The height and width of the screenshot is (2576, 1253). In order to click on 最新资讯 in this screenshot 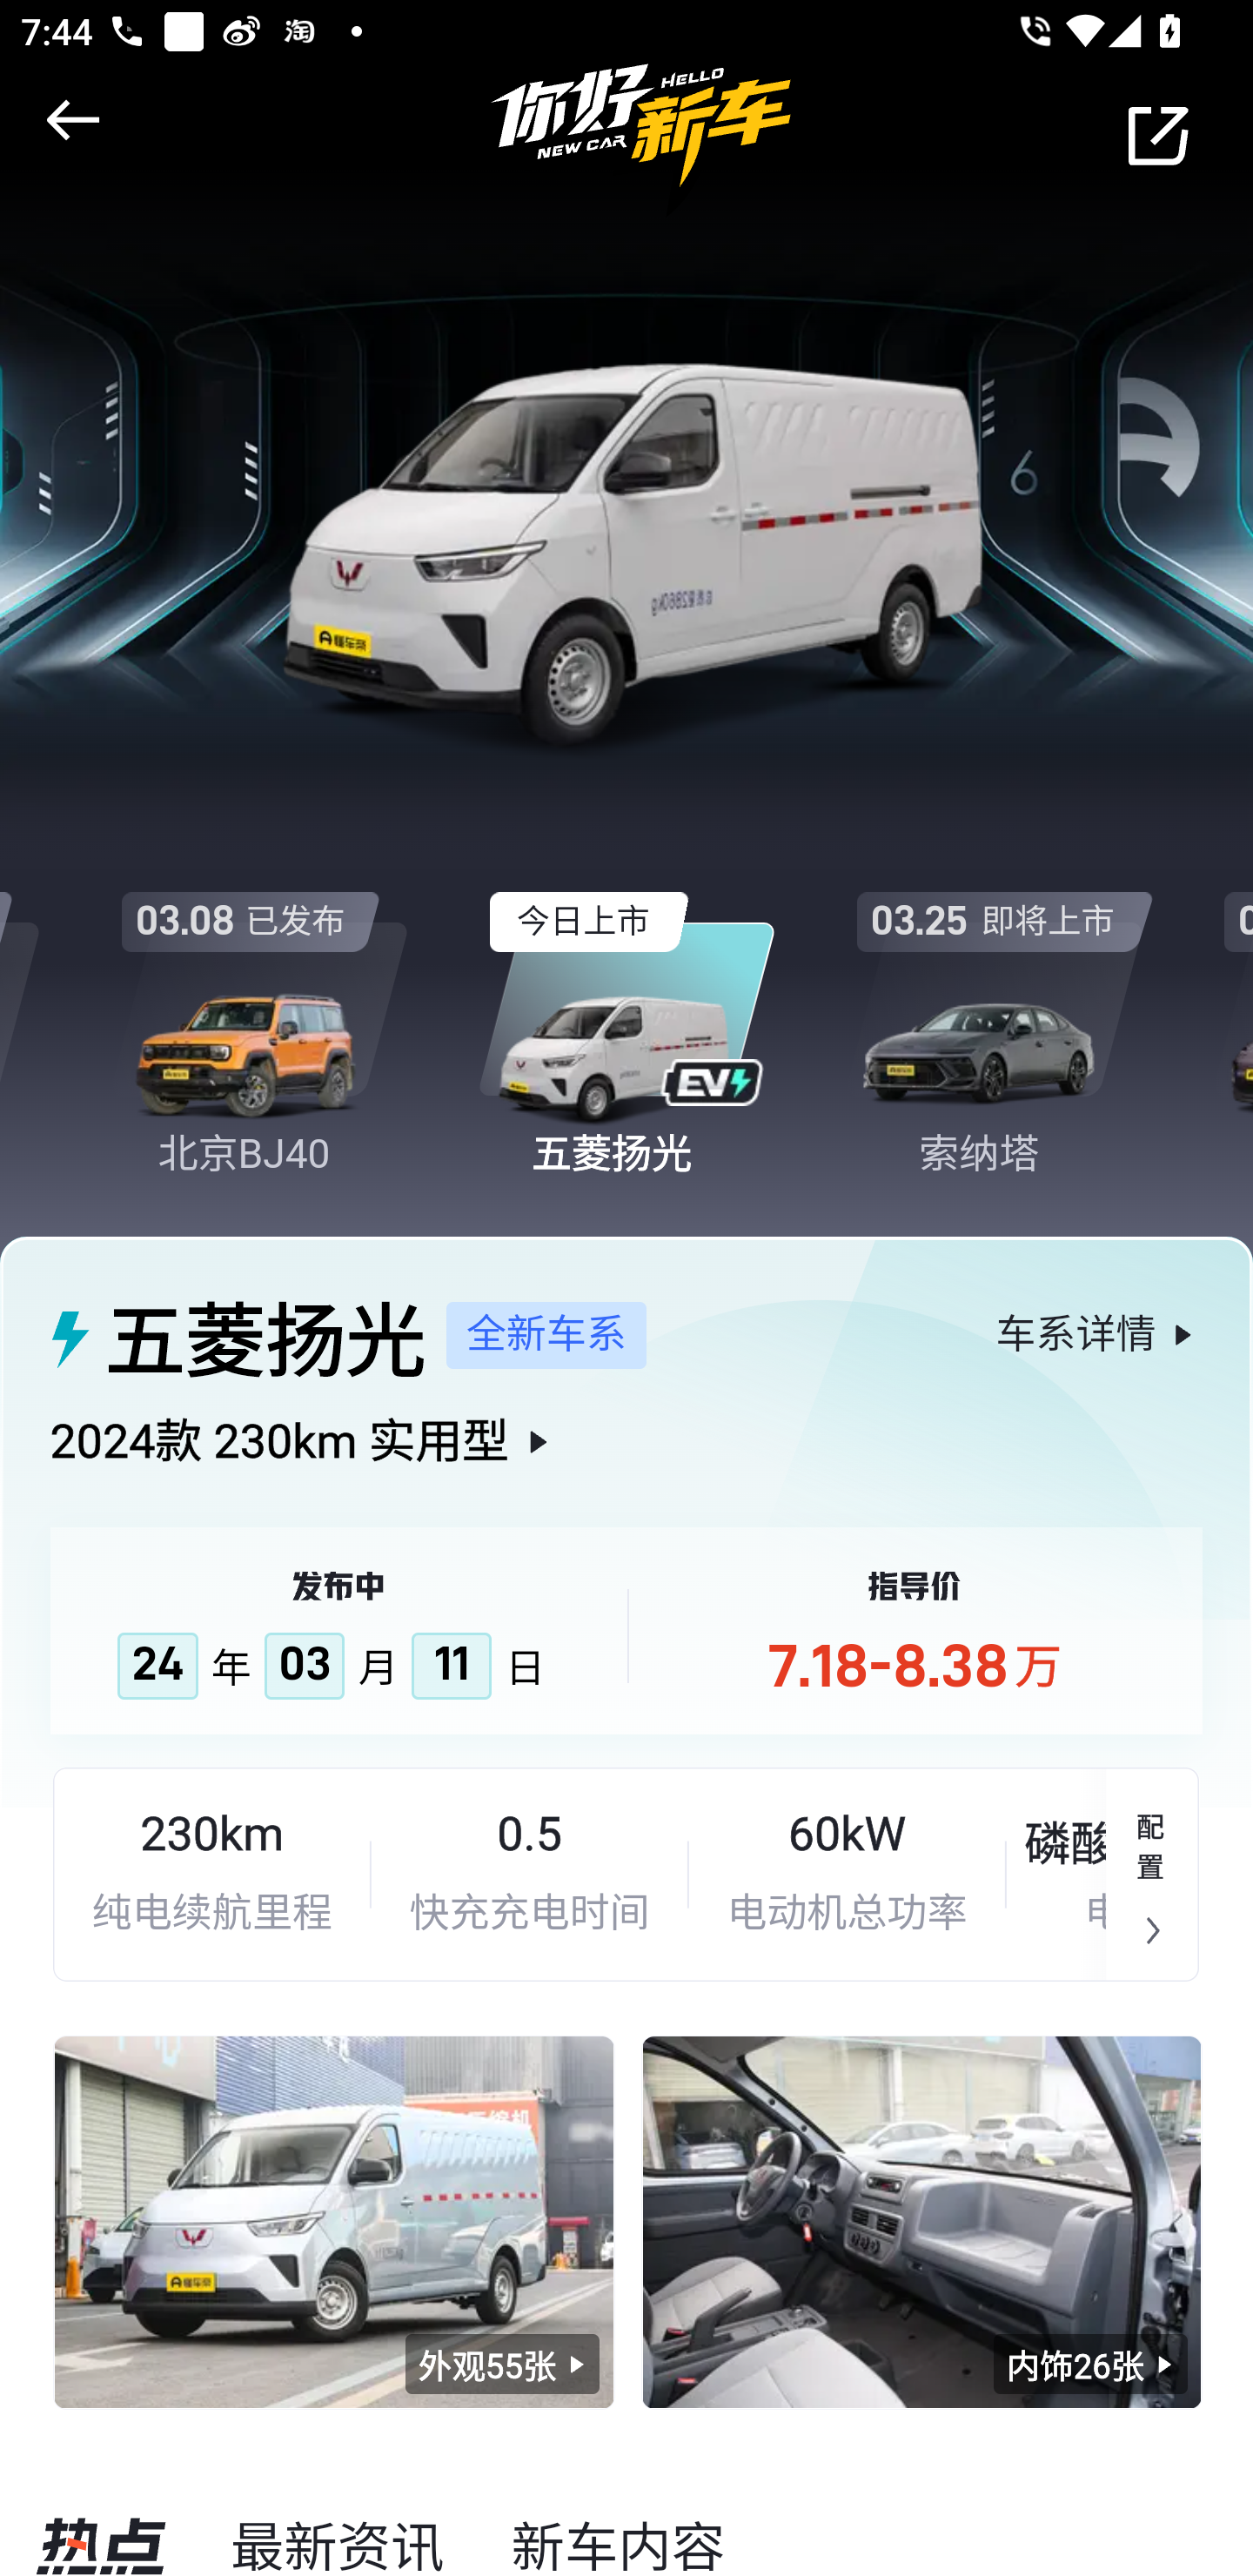, I will do `click(338, 2539)`.